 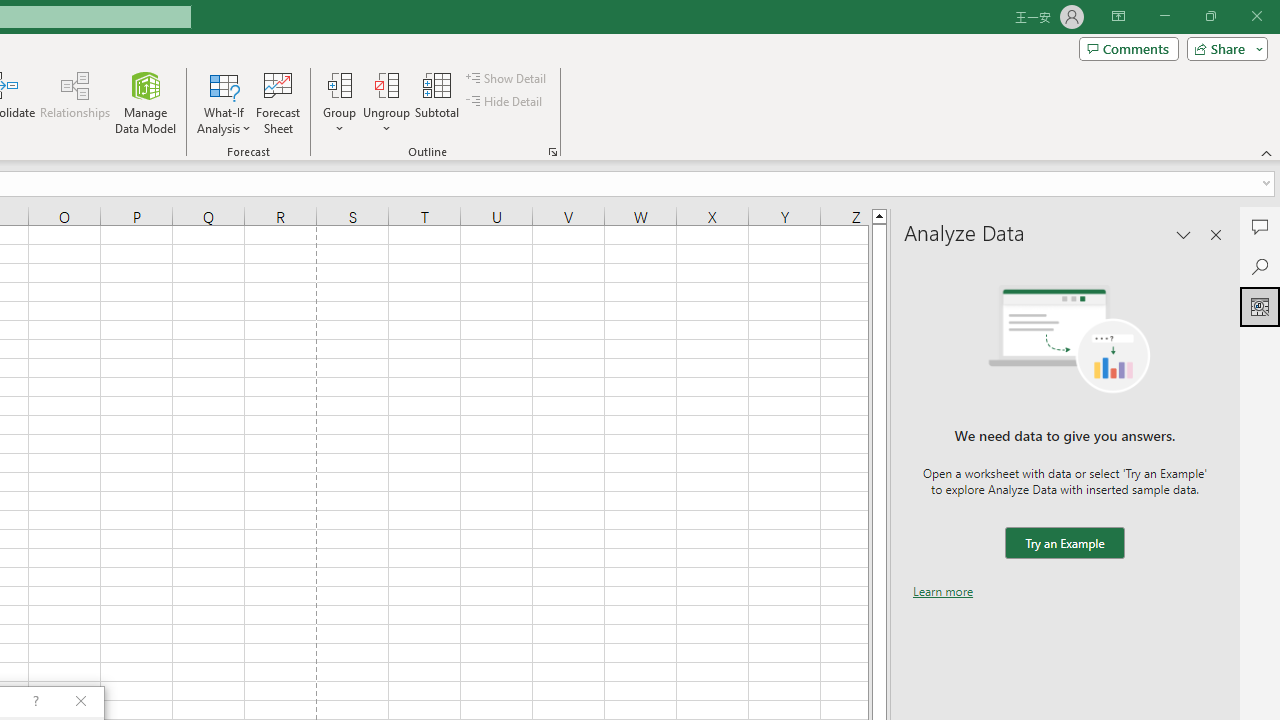 What do you see at coordinates (339, 84) in the screenshot?
I see `Group...` at bounding box center [339, 84].